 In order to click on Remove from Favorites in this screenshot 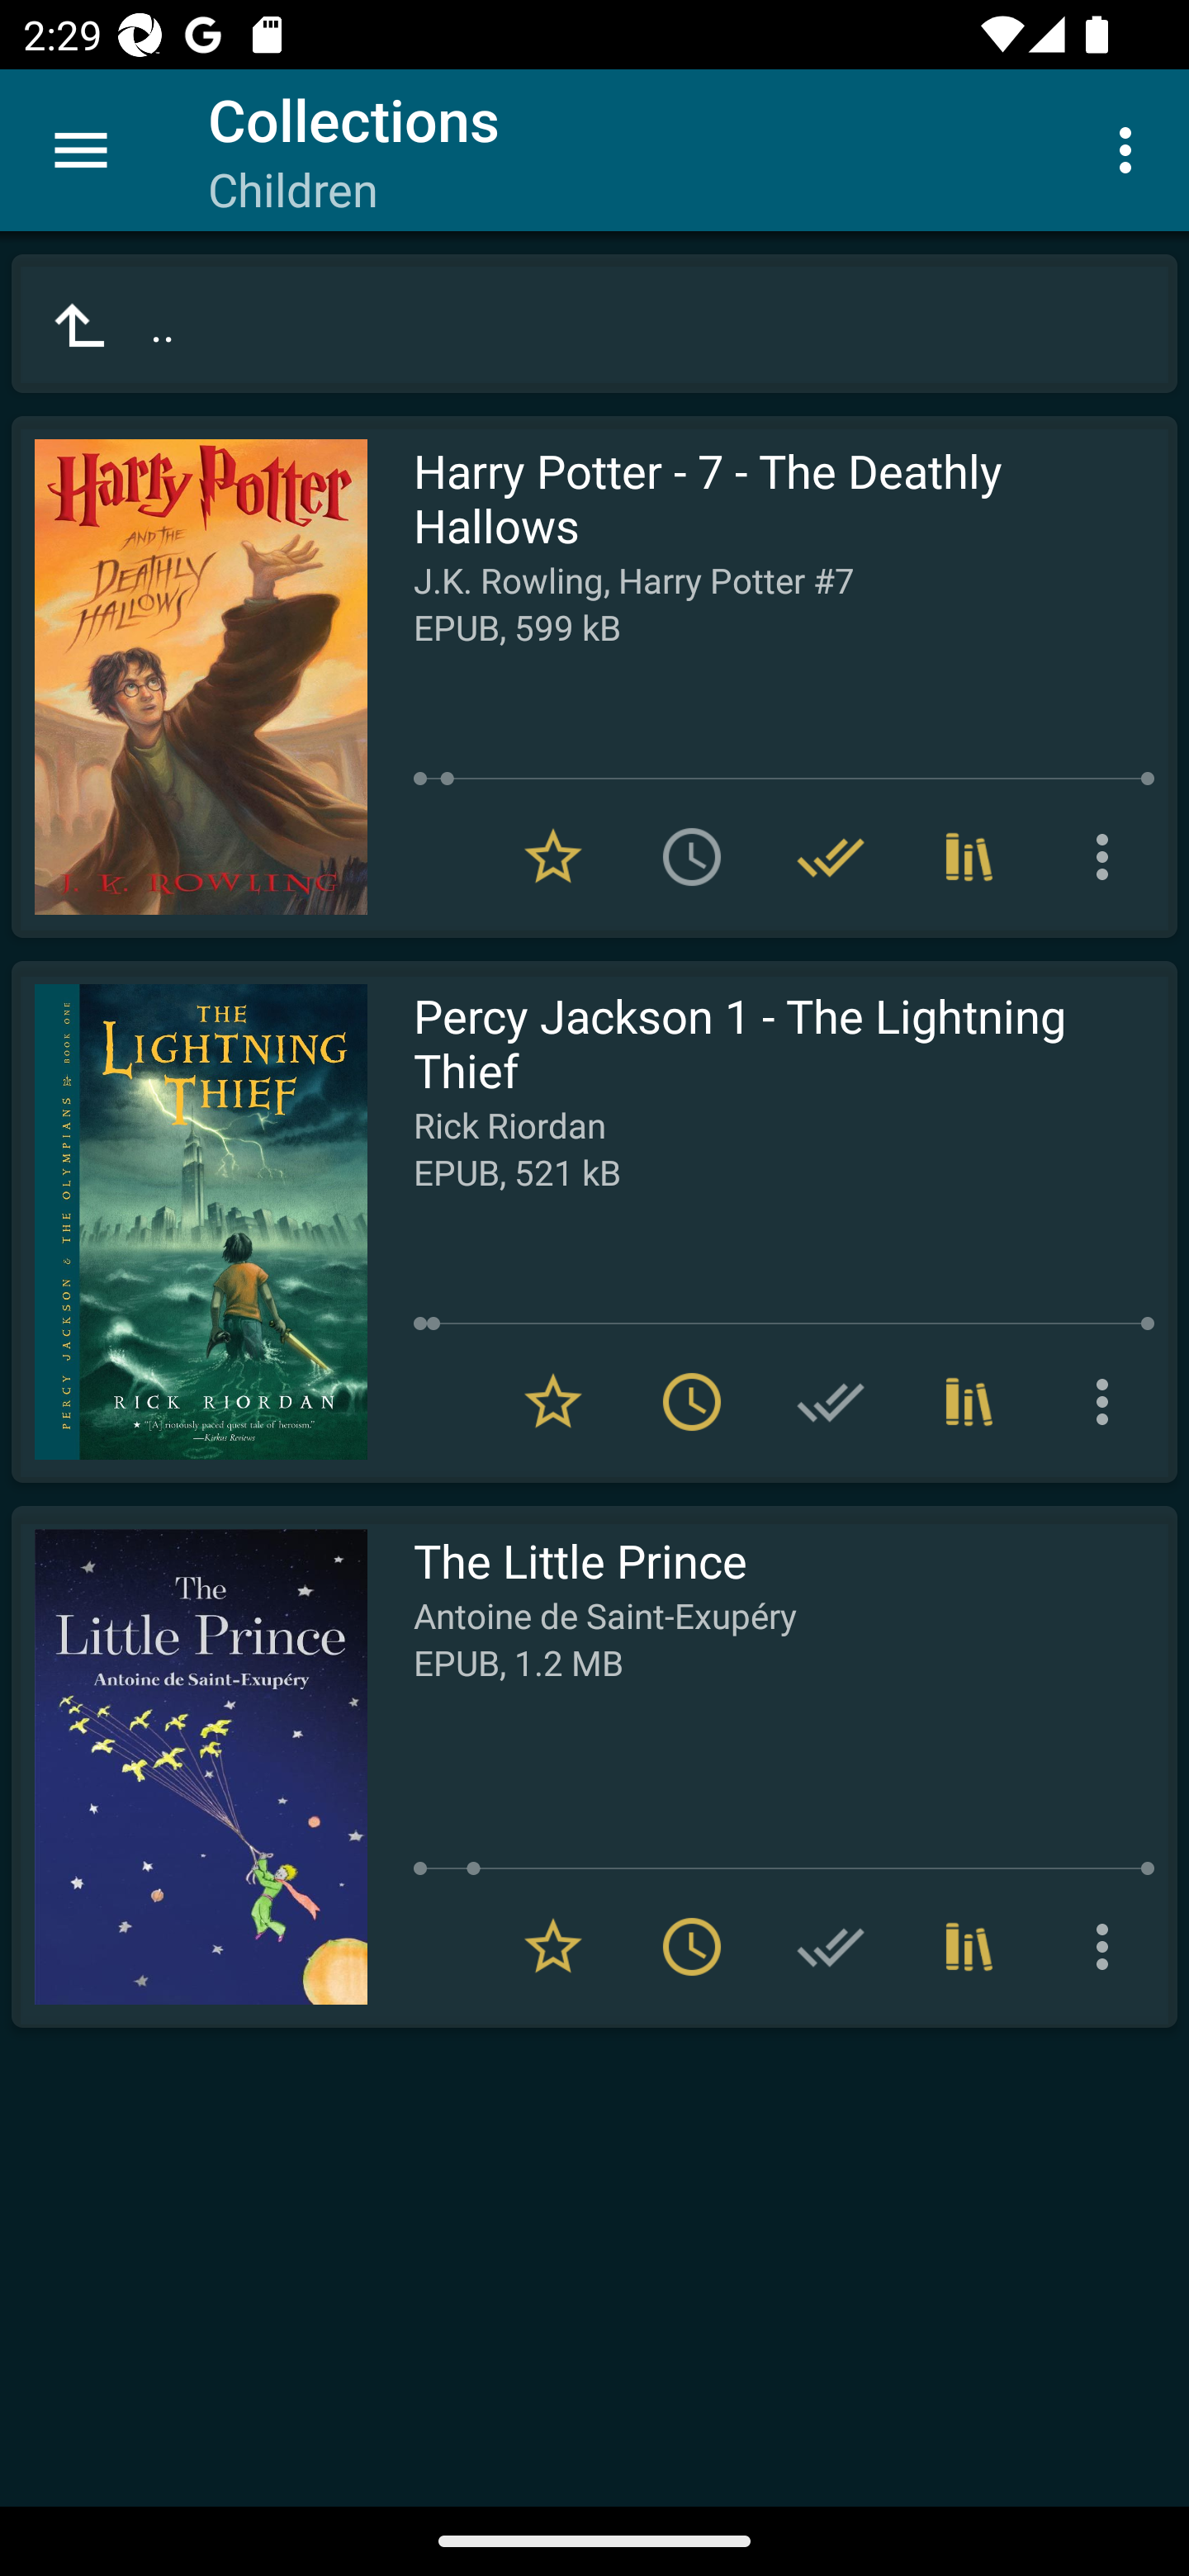, I will do `click(553, 857)`.